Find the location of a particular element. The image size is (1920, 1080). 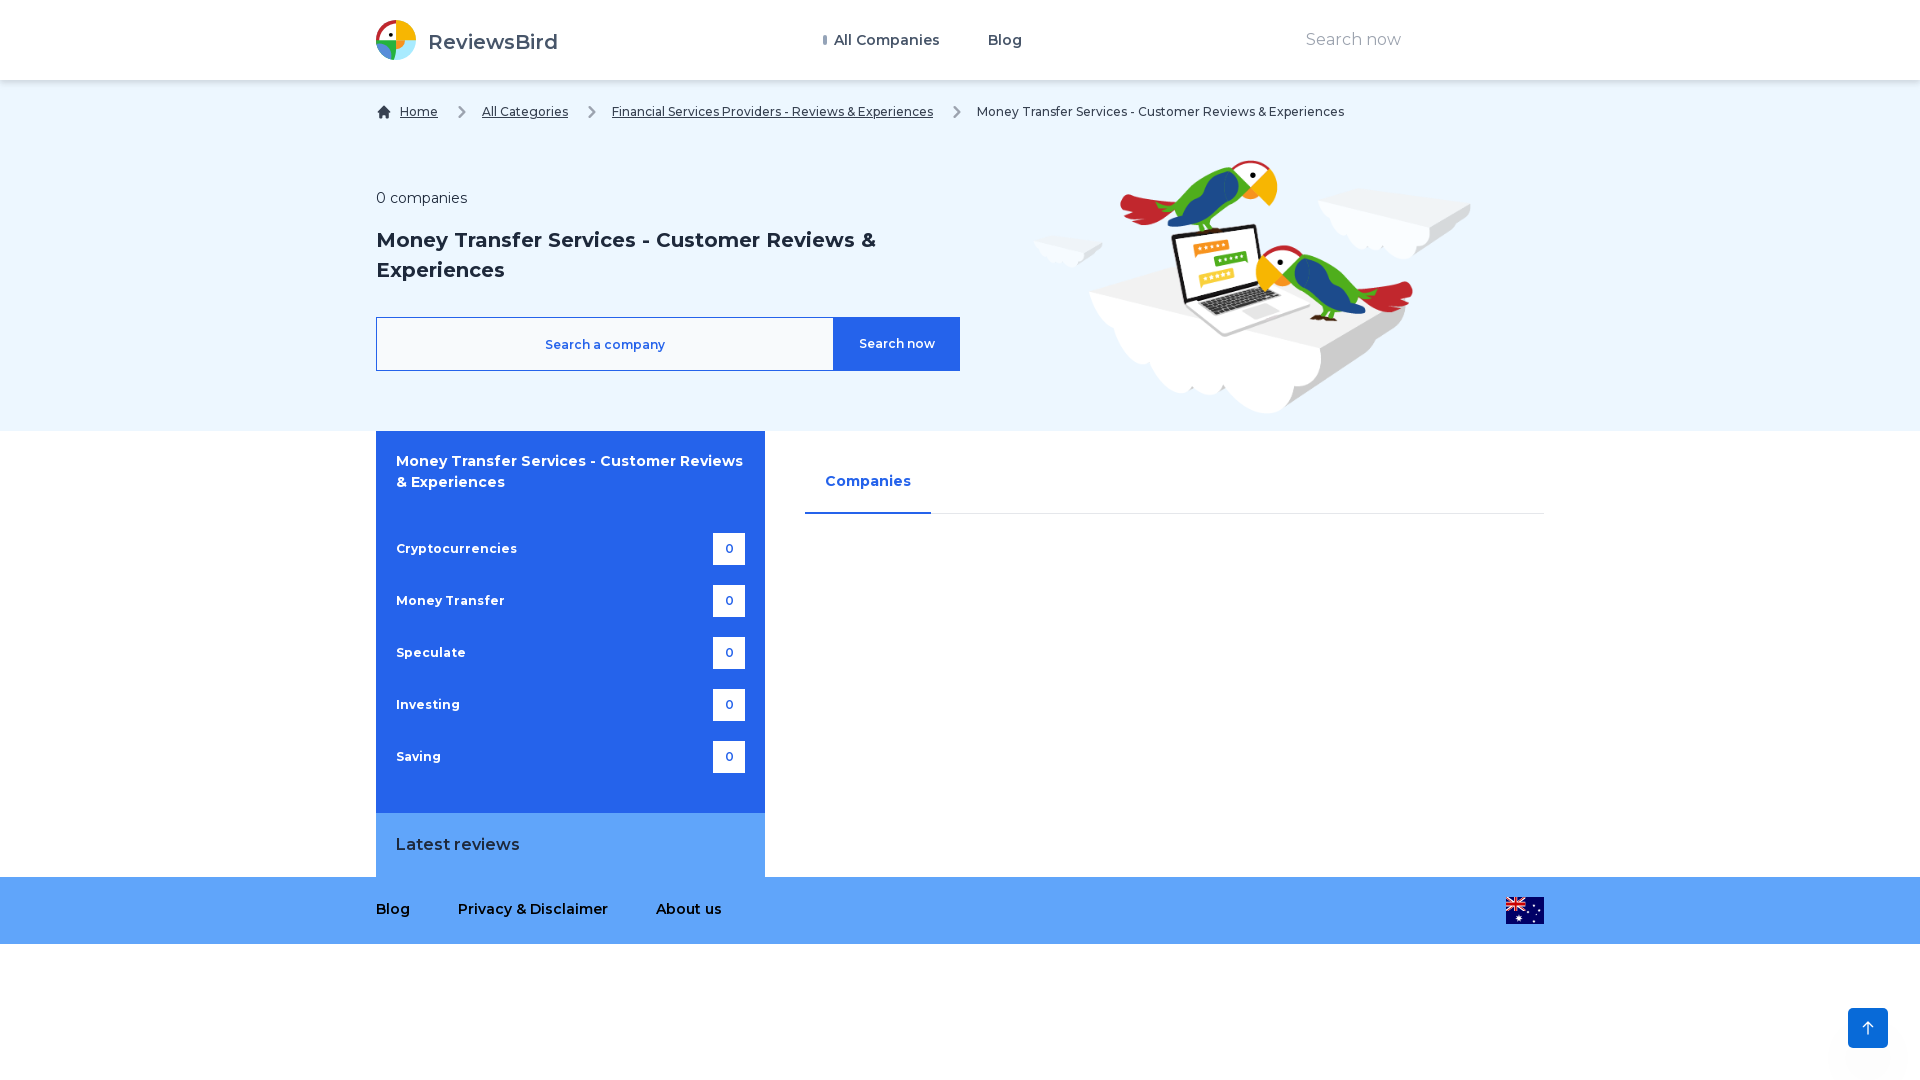

Cryptocurrencies
0 is located at coordinates (570, 549).